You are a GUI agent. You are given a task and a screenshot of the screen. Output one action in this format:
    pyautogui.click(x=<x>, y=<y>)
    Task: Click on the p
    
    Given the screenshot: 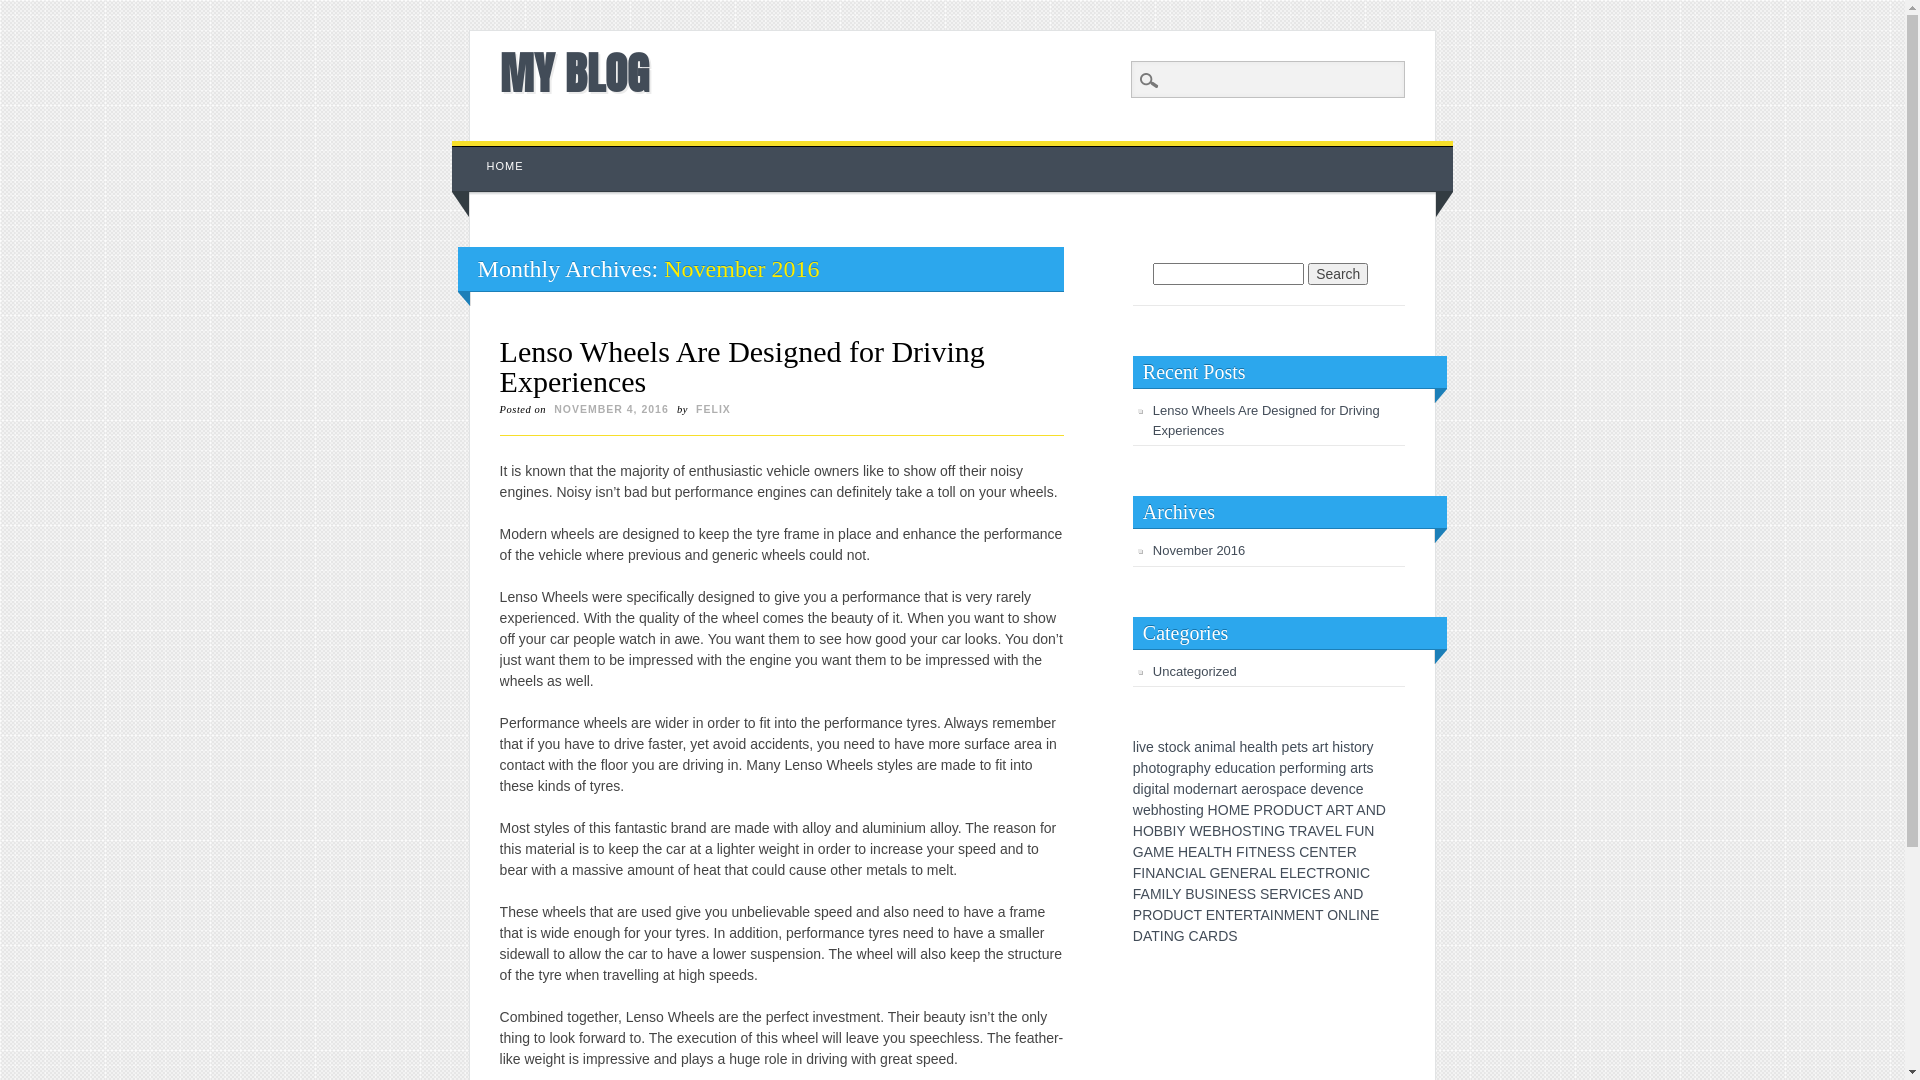 What is the action you would take?
    pyautogui.click(x=1286, y=747)
    